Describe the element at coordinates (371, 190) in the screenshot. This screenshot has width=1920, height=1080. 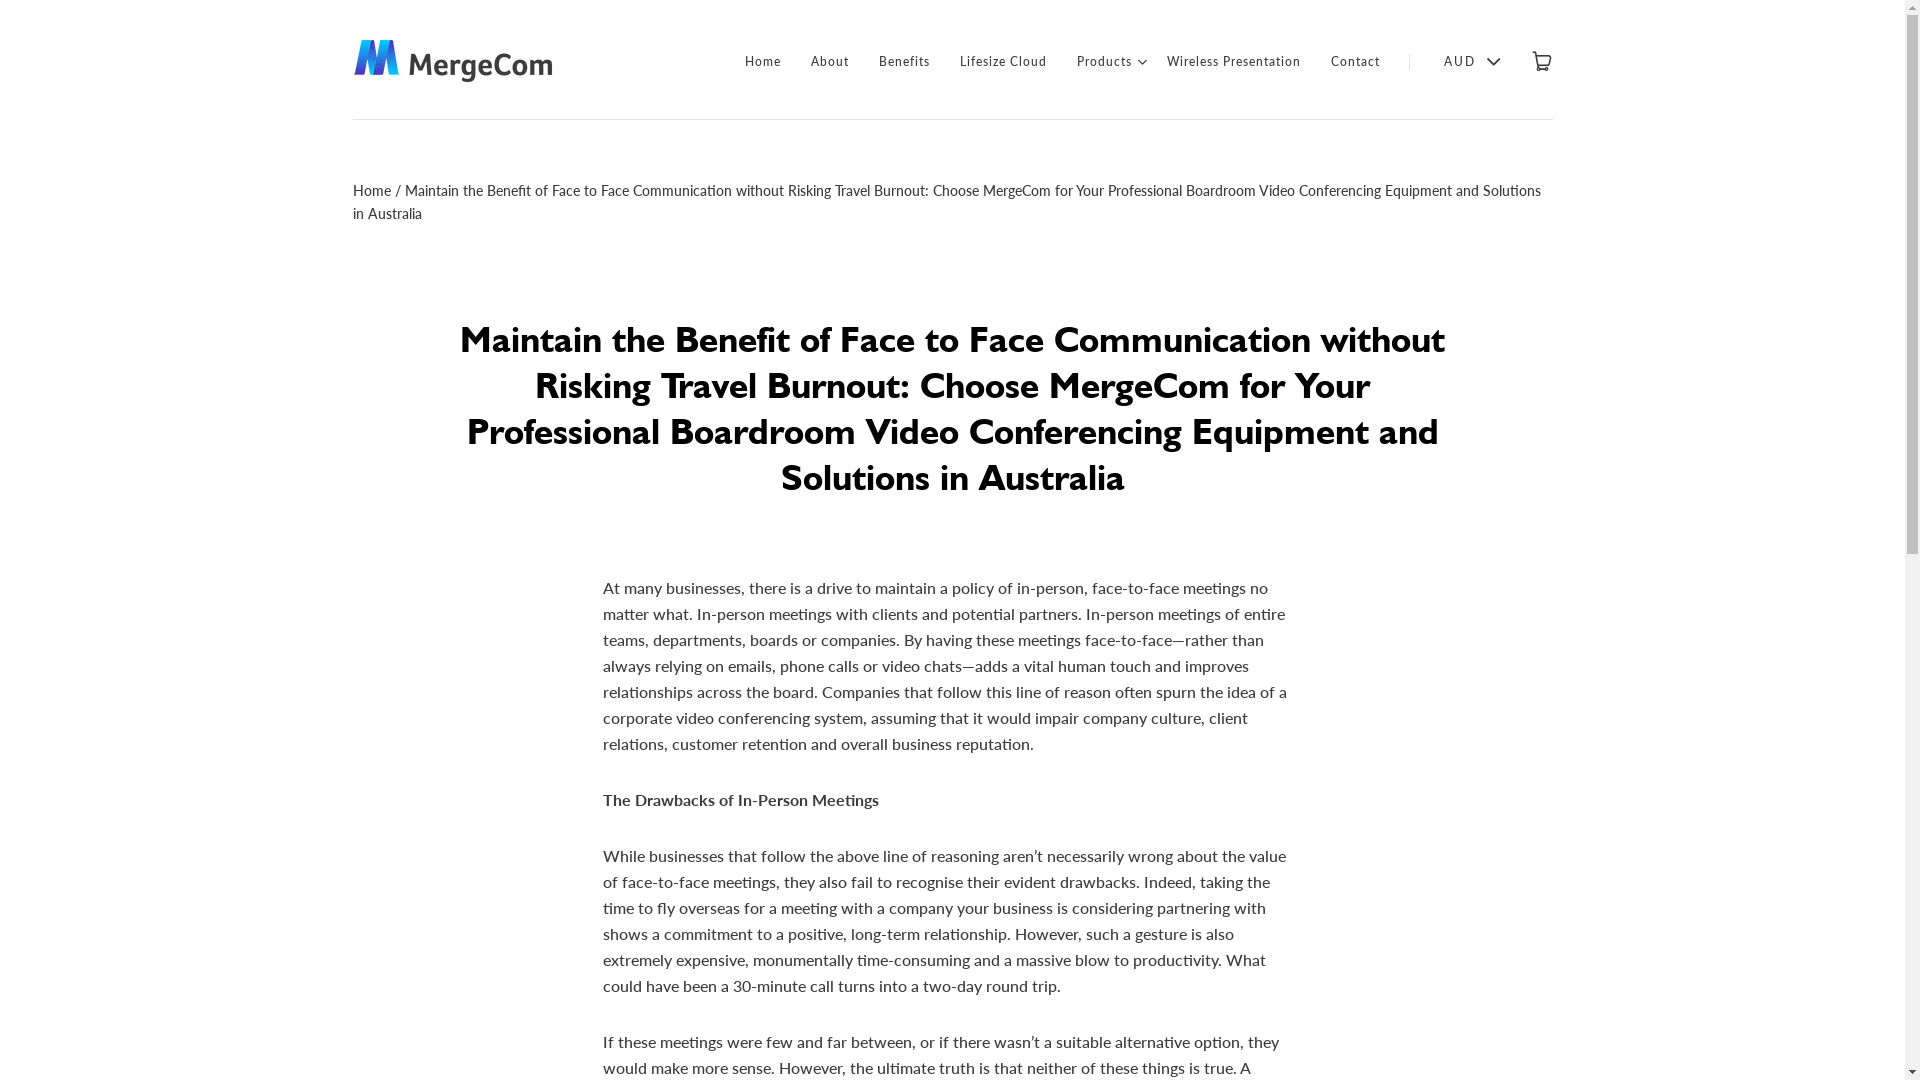
I see `Home` at that location.